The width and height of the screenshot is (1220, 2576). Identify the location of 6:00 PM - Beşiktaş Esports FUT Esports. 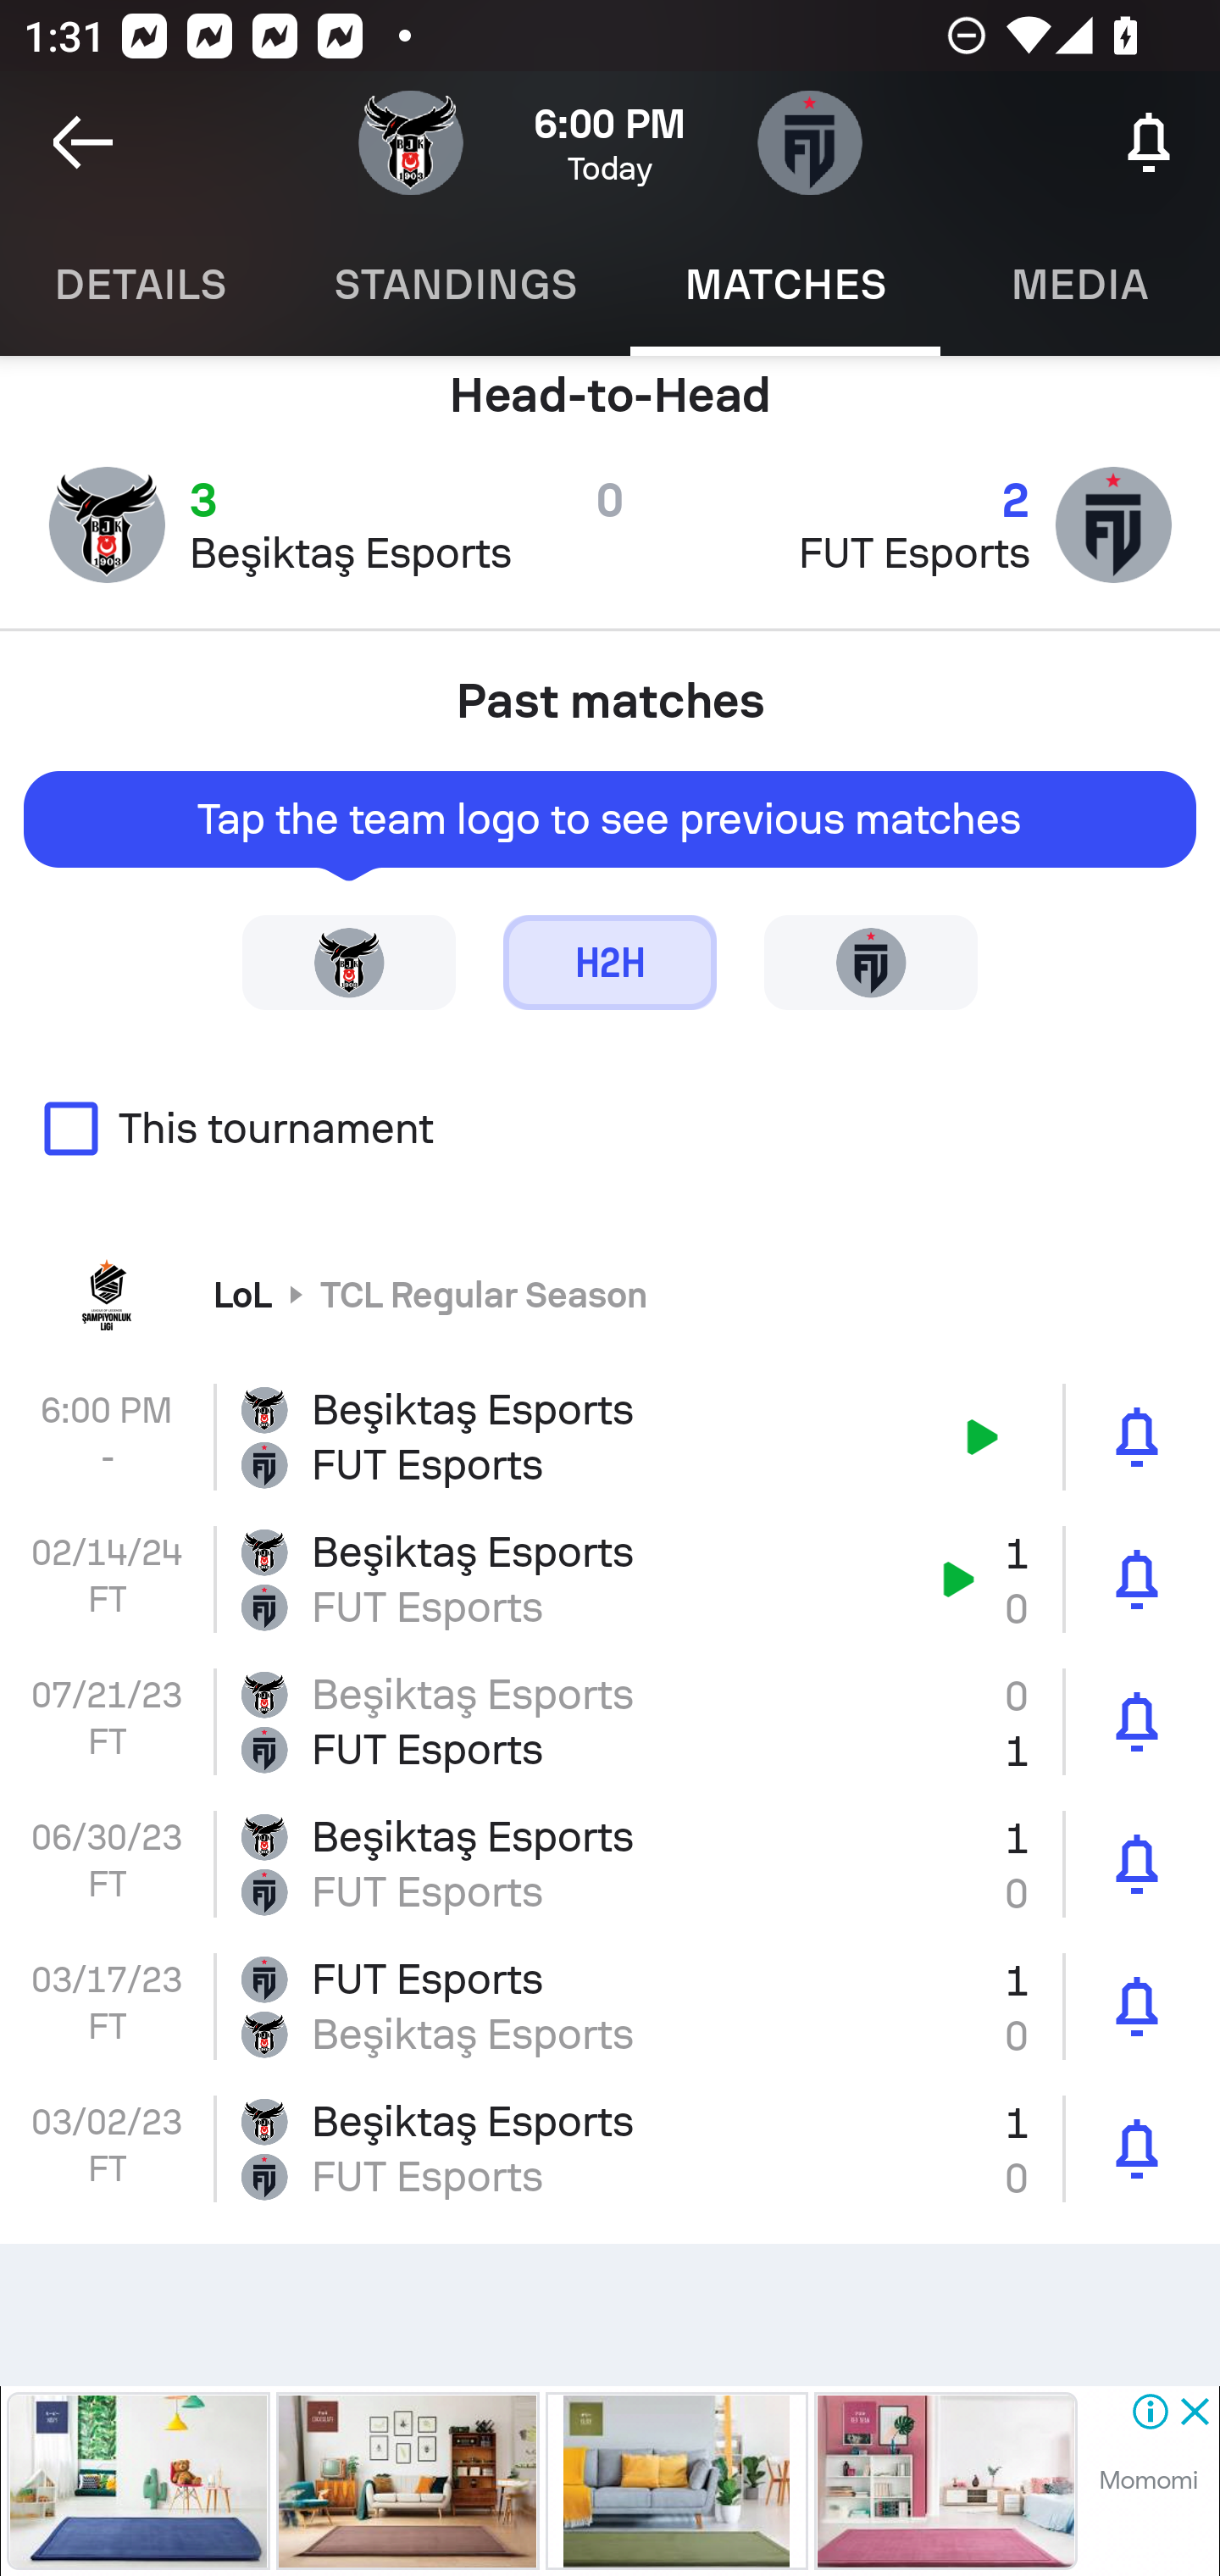
(610, 1437).